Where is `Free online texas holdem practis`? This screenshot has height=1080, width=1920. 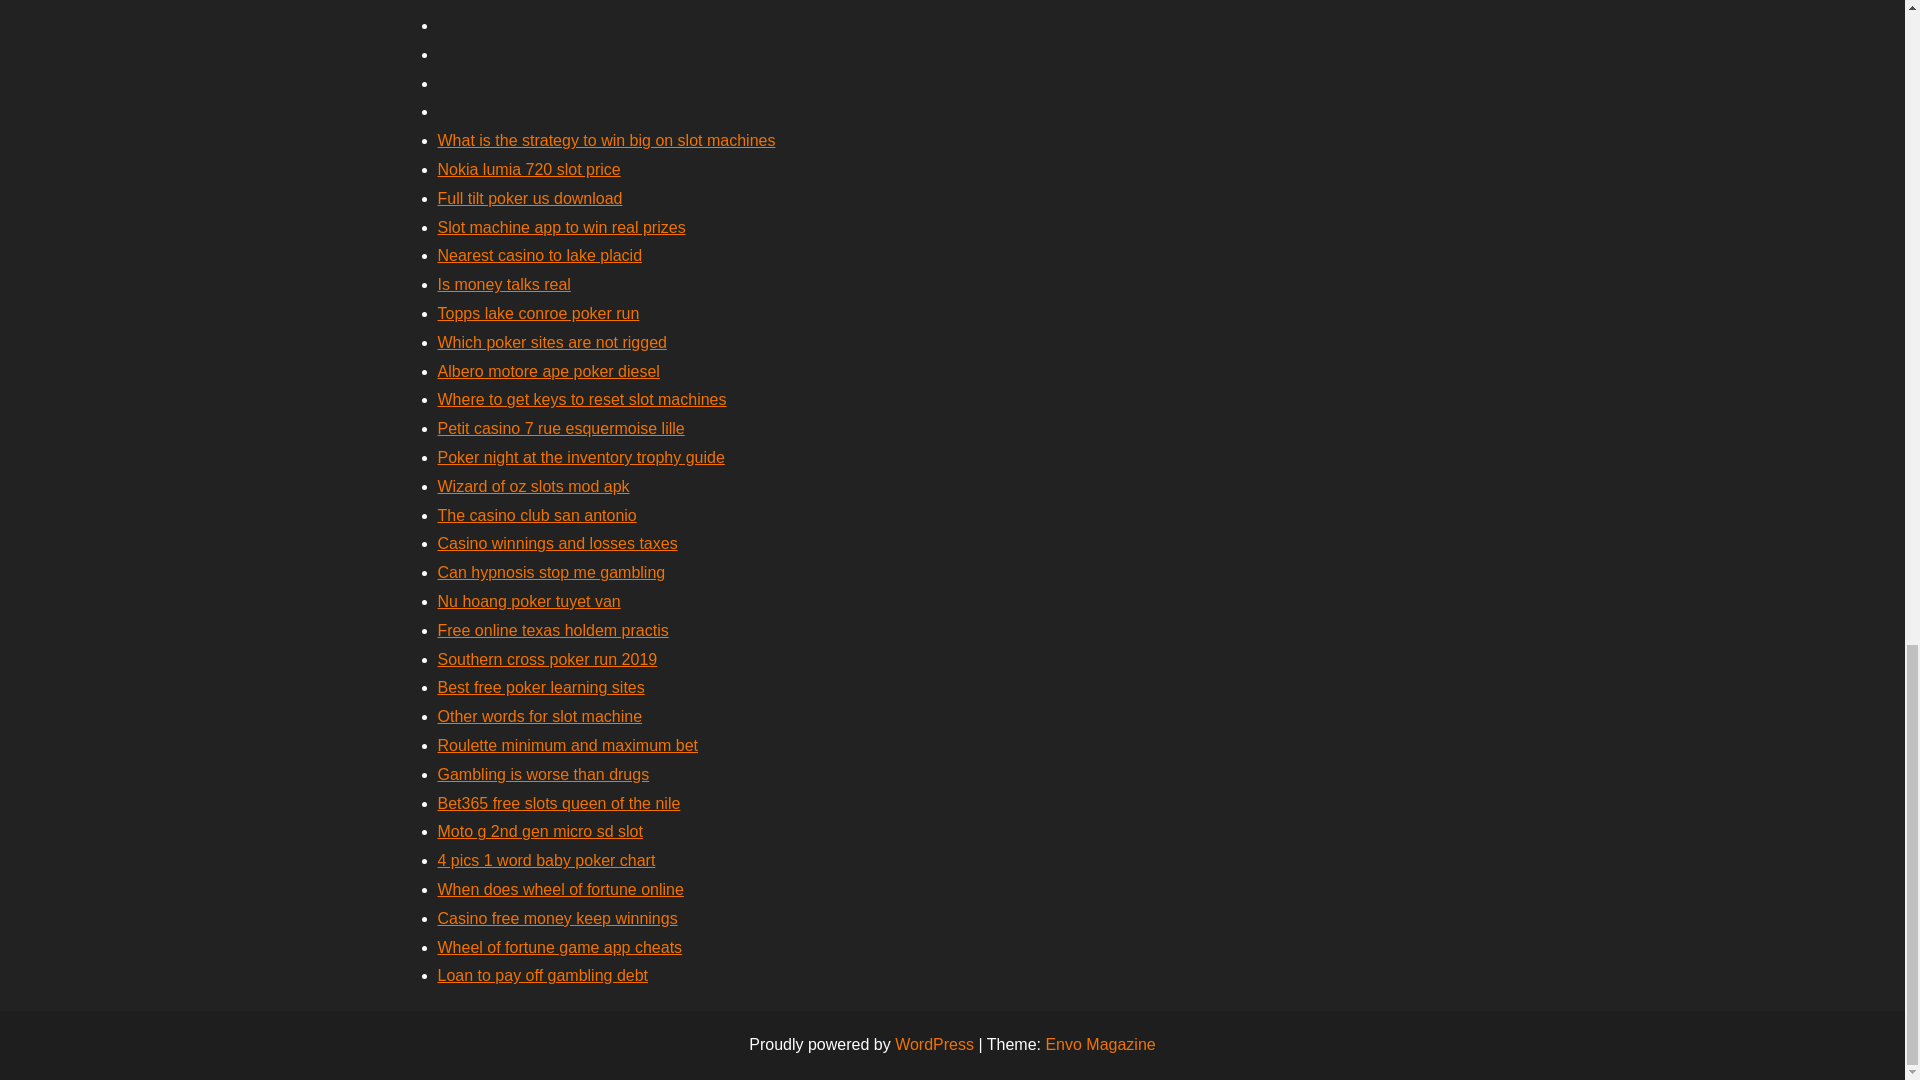
Free online texas holdem practis is located at coordinates (552, 630).